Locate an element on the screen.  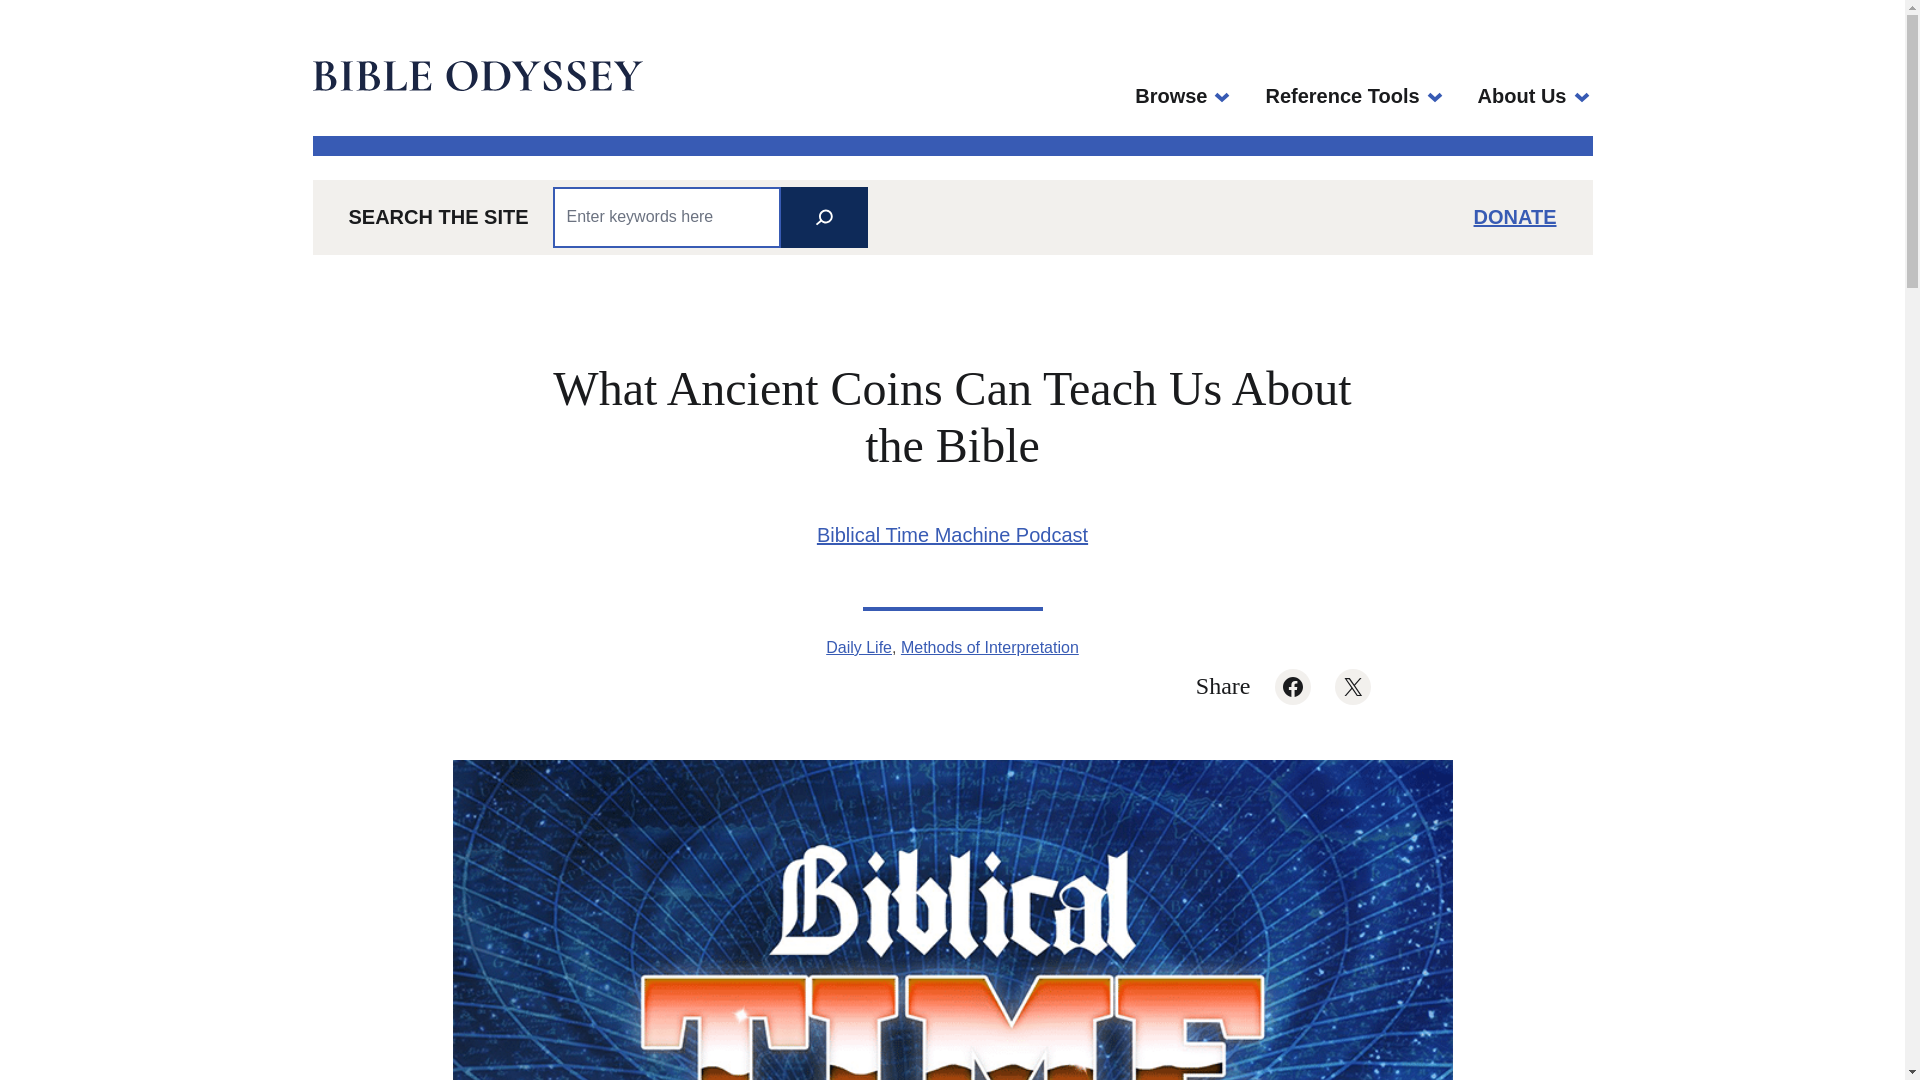
Biblical Time Machine Podcast is located at coordinates (952, 534).